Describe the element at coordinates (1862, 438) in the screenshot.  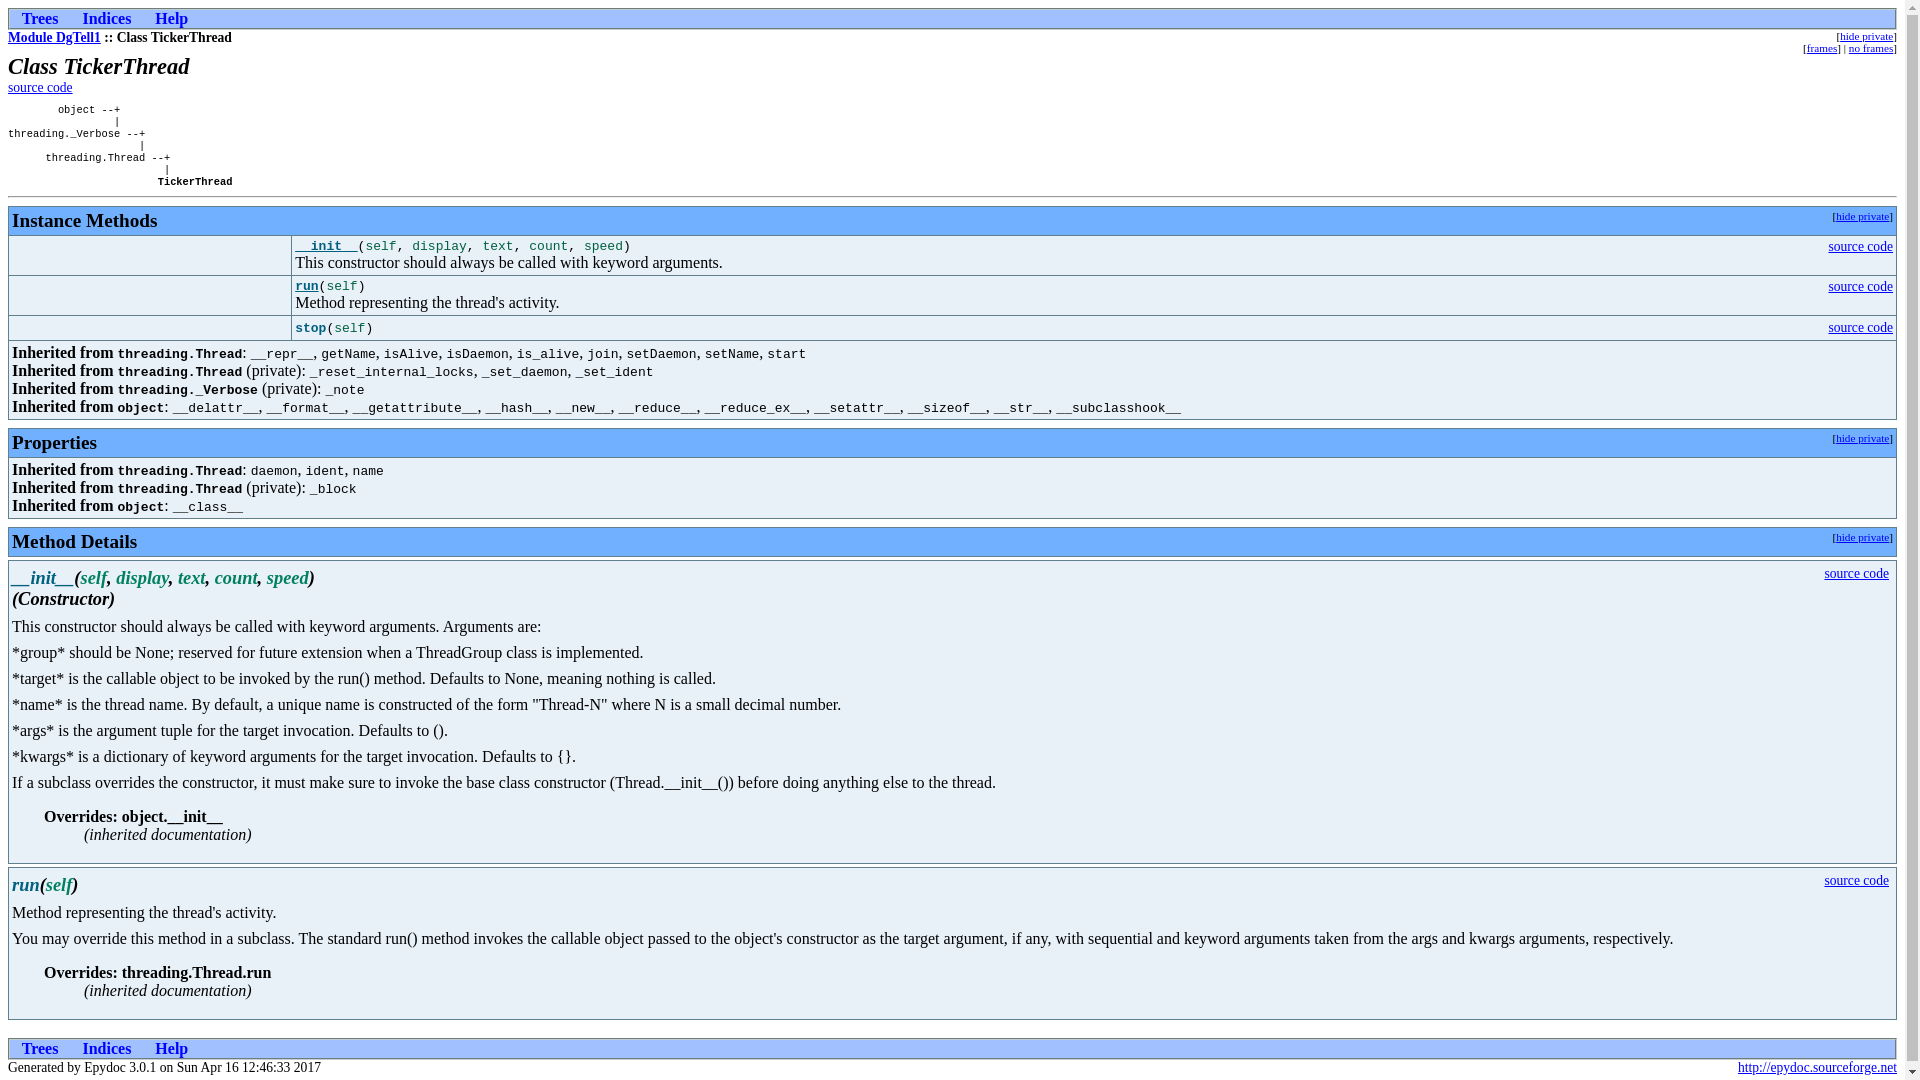
I see `hide private` at that location.